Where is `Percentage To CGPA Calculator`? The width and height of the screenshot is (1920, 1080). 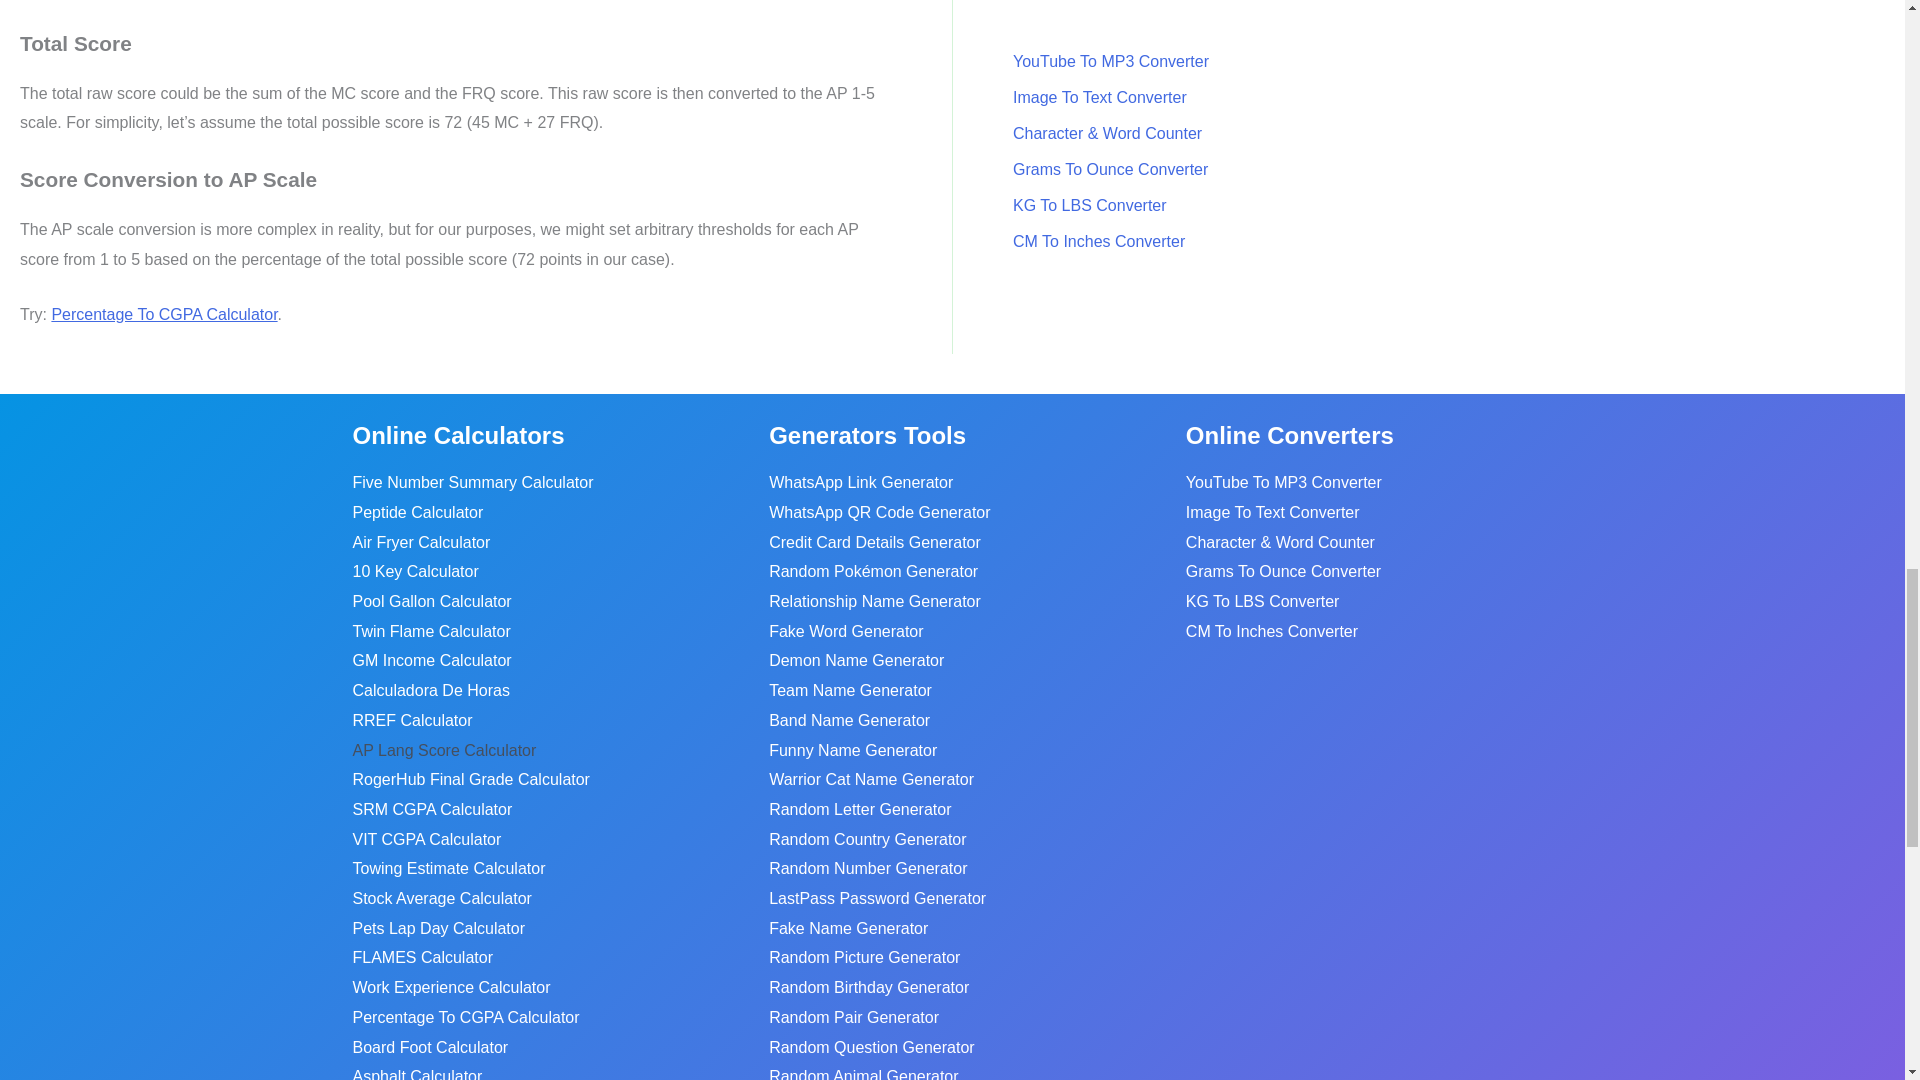
Percentage To CGPA Calculator is located at coordinates (164, 314).